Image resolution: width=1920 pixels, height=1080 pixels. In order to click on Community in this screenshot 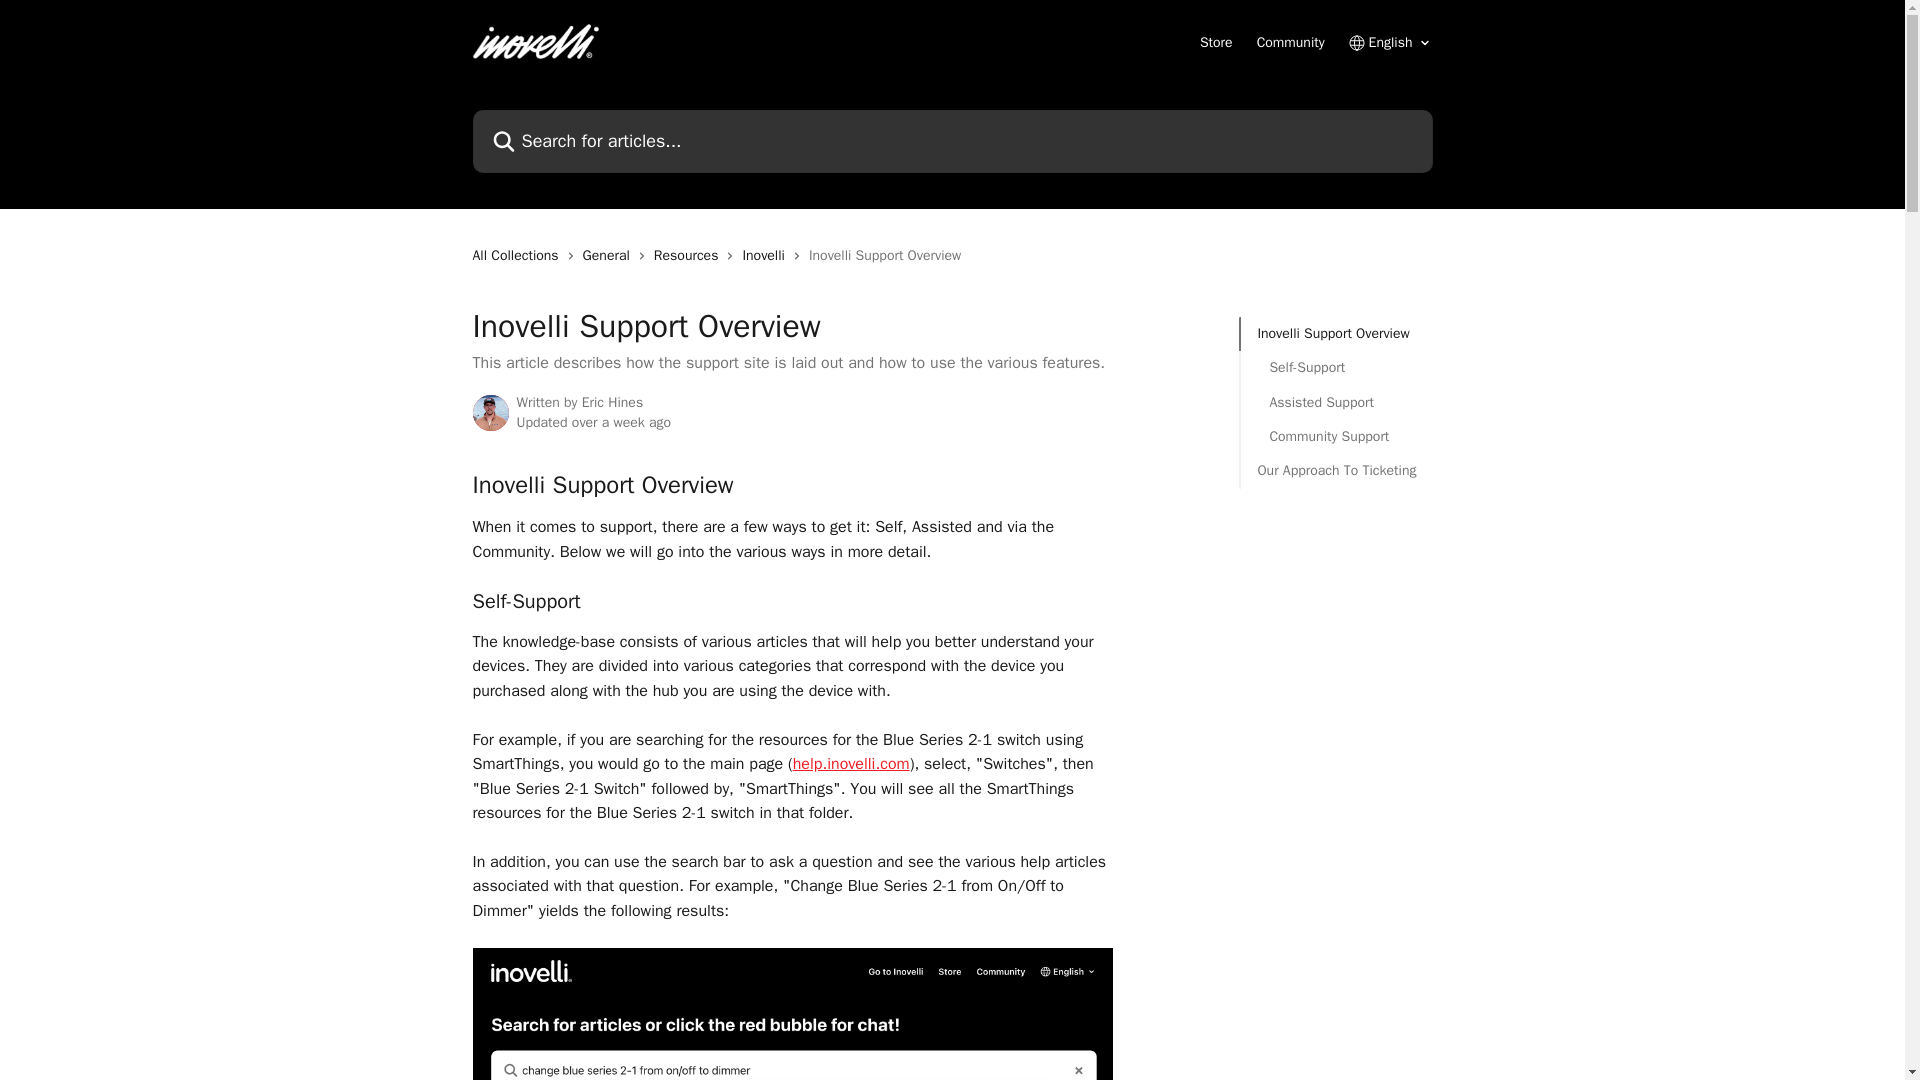, I will do `click(1290, 42)`.